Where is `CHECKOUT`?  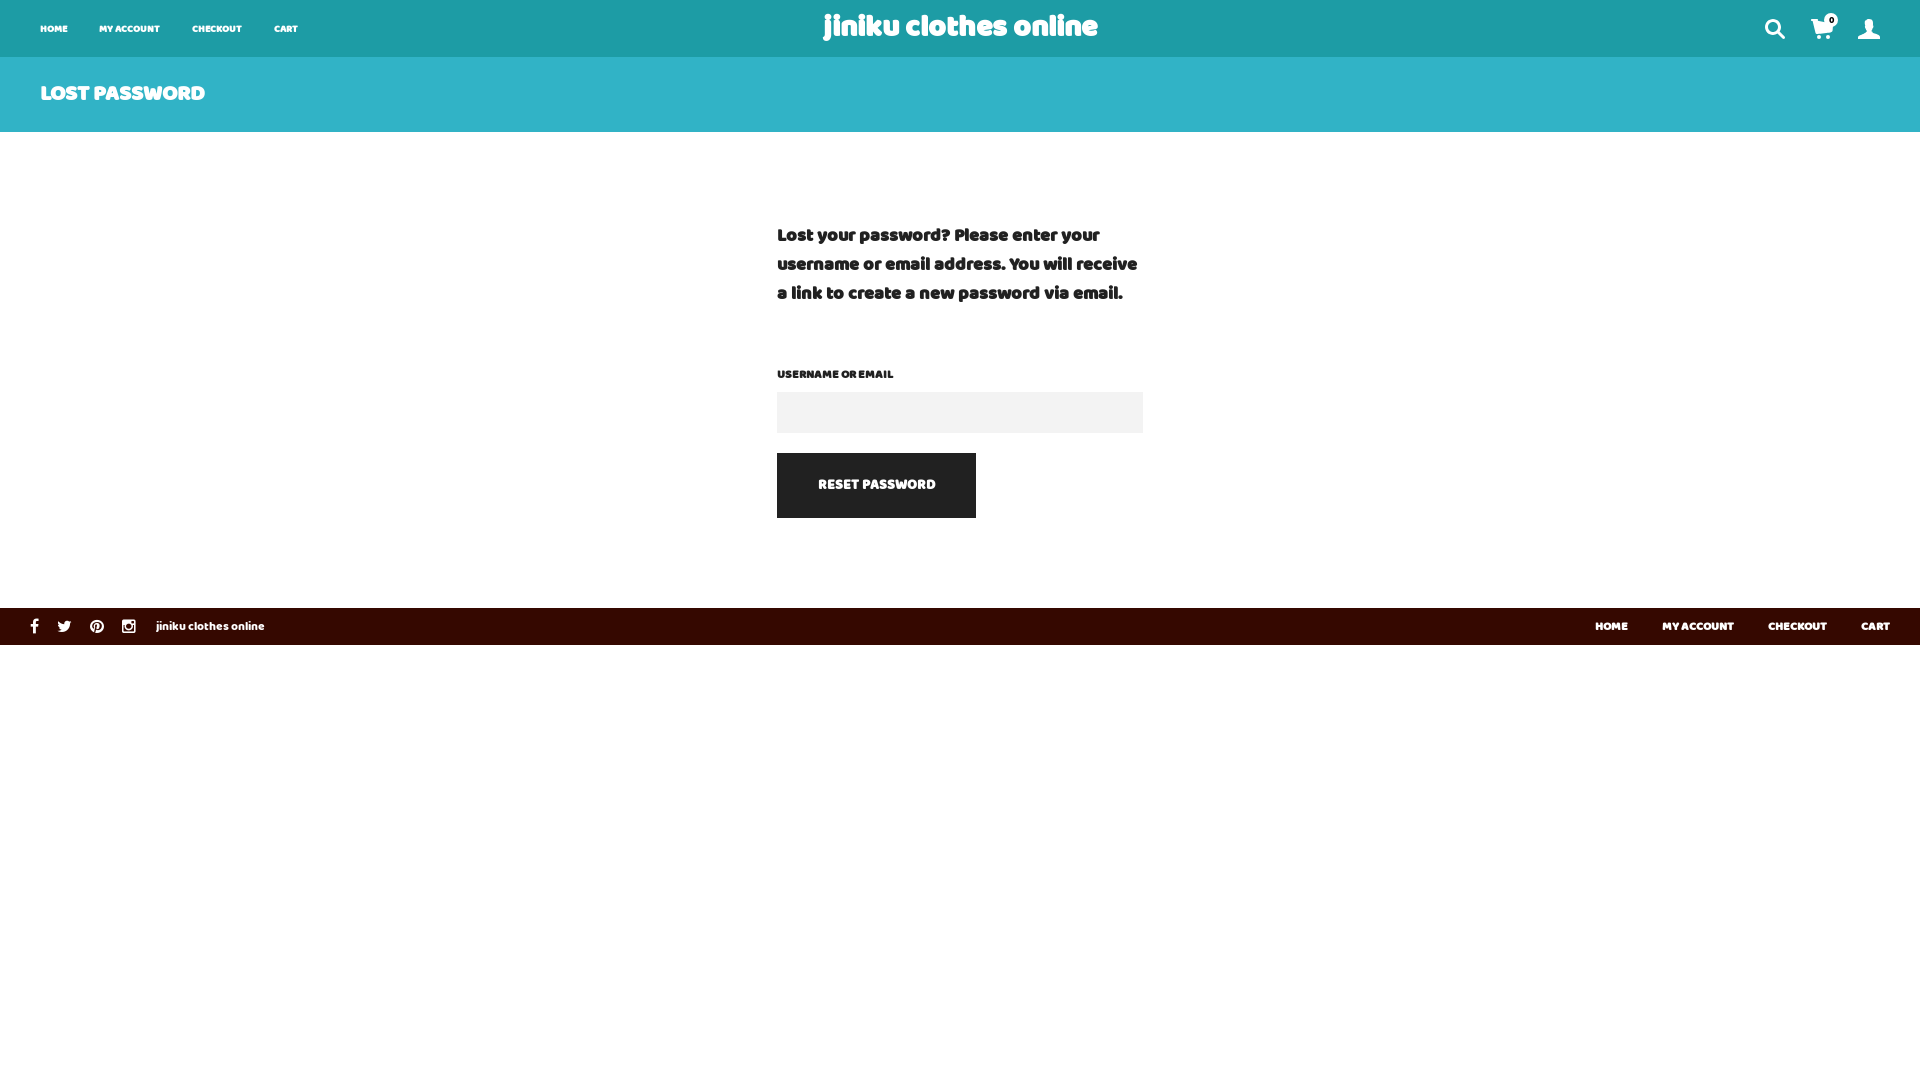
CHECKOUT is located at coordinates (217, 29).